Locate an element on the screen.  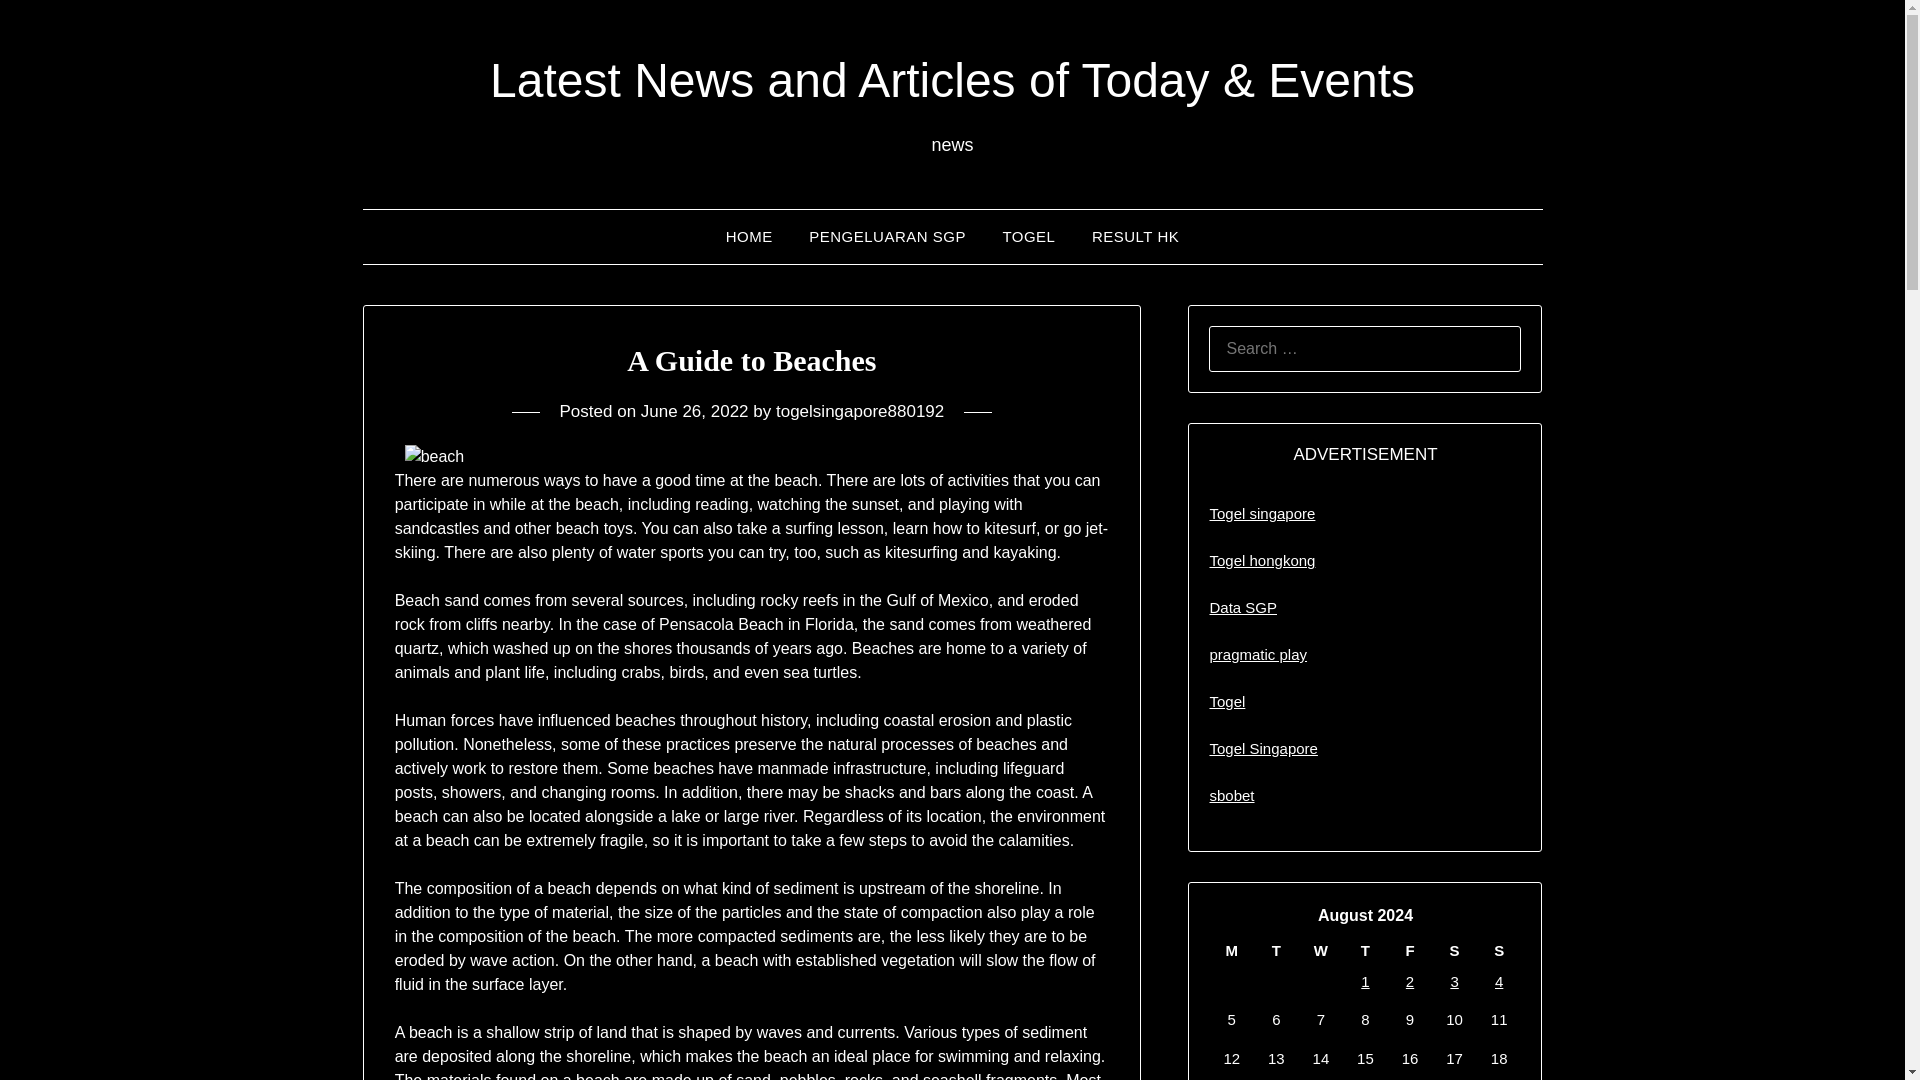
sbobet is located at coordinates (1231, 795).